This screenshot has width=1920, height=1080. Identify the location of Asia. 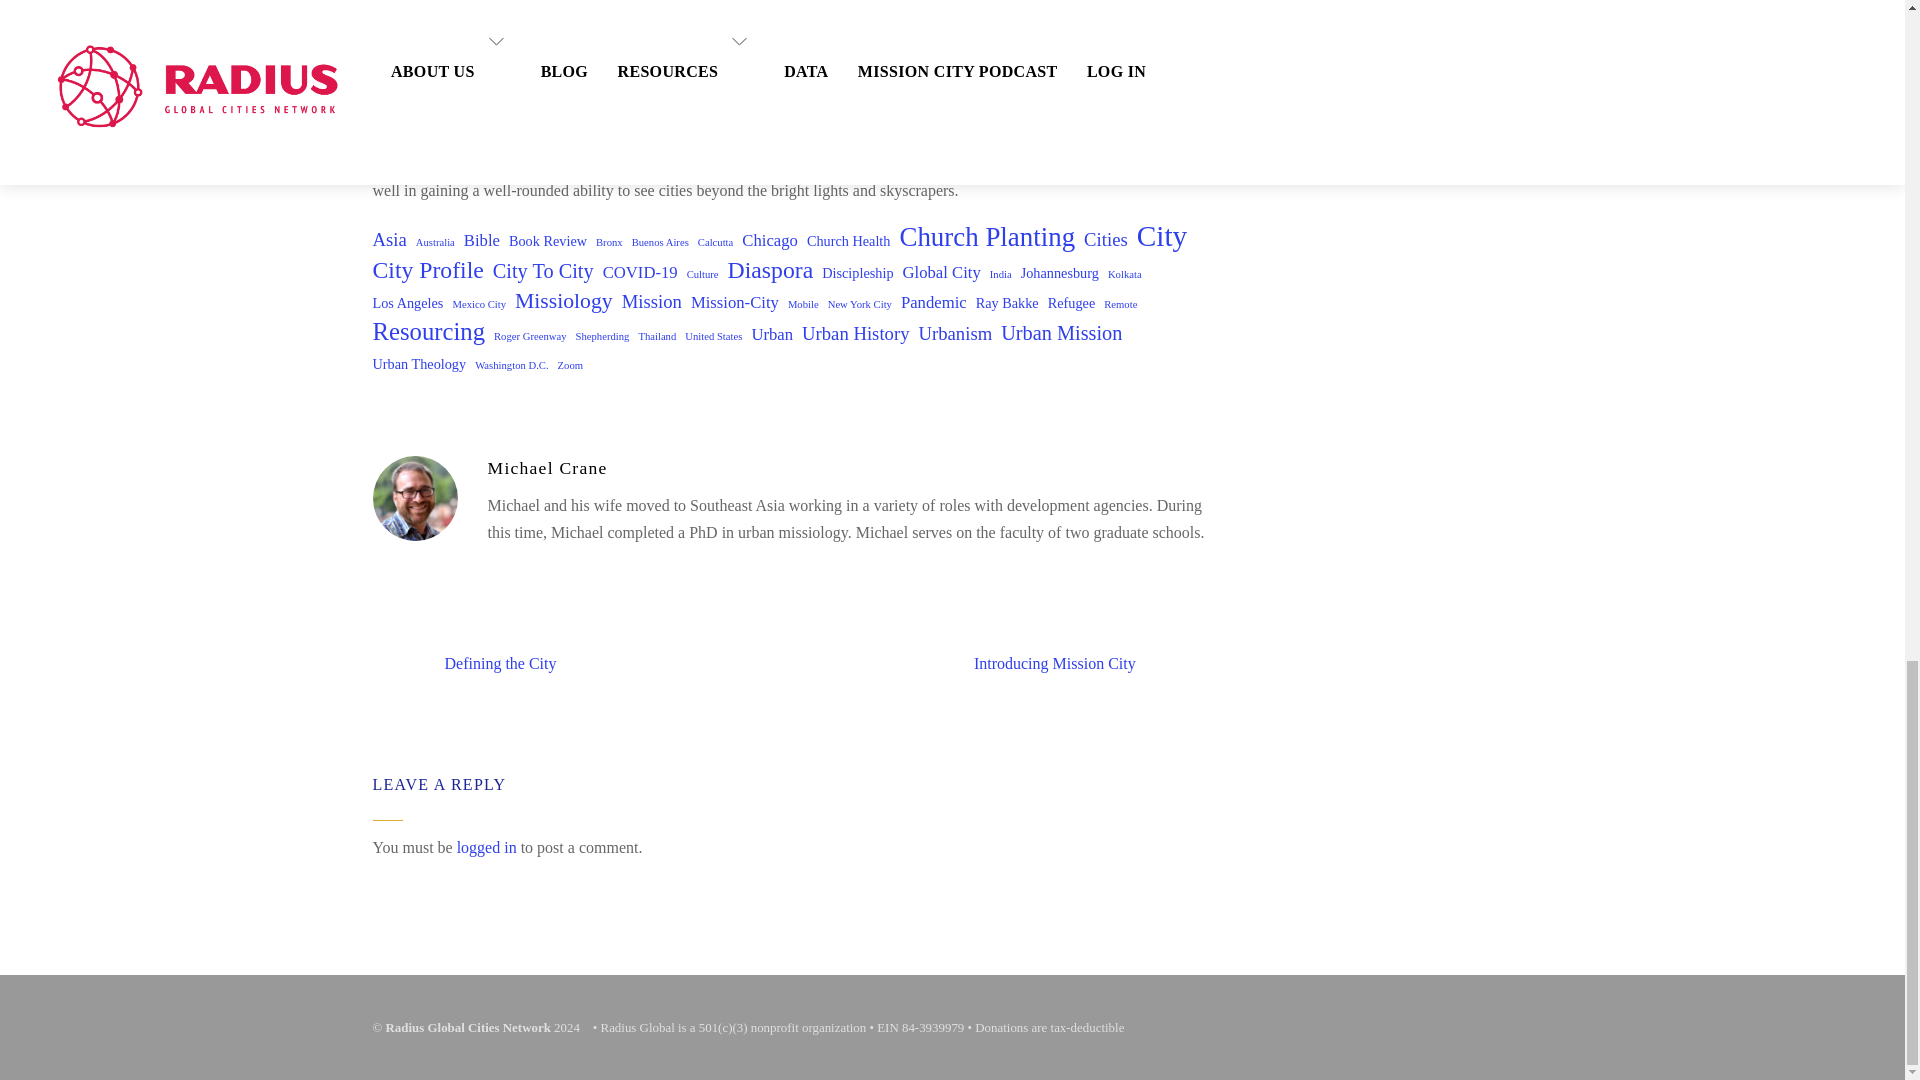
(388, 238).